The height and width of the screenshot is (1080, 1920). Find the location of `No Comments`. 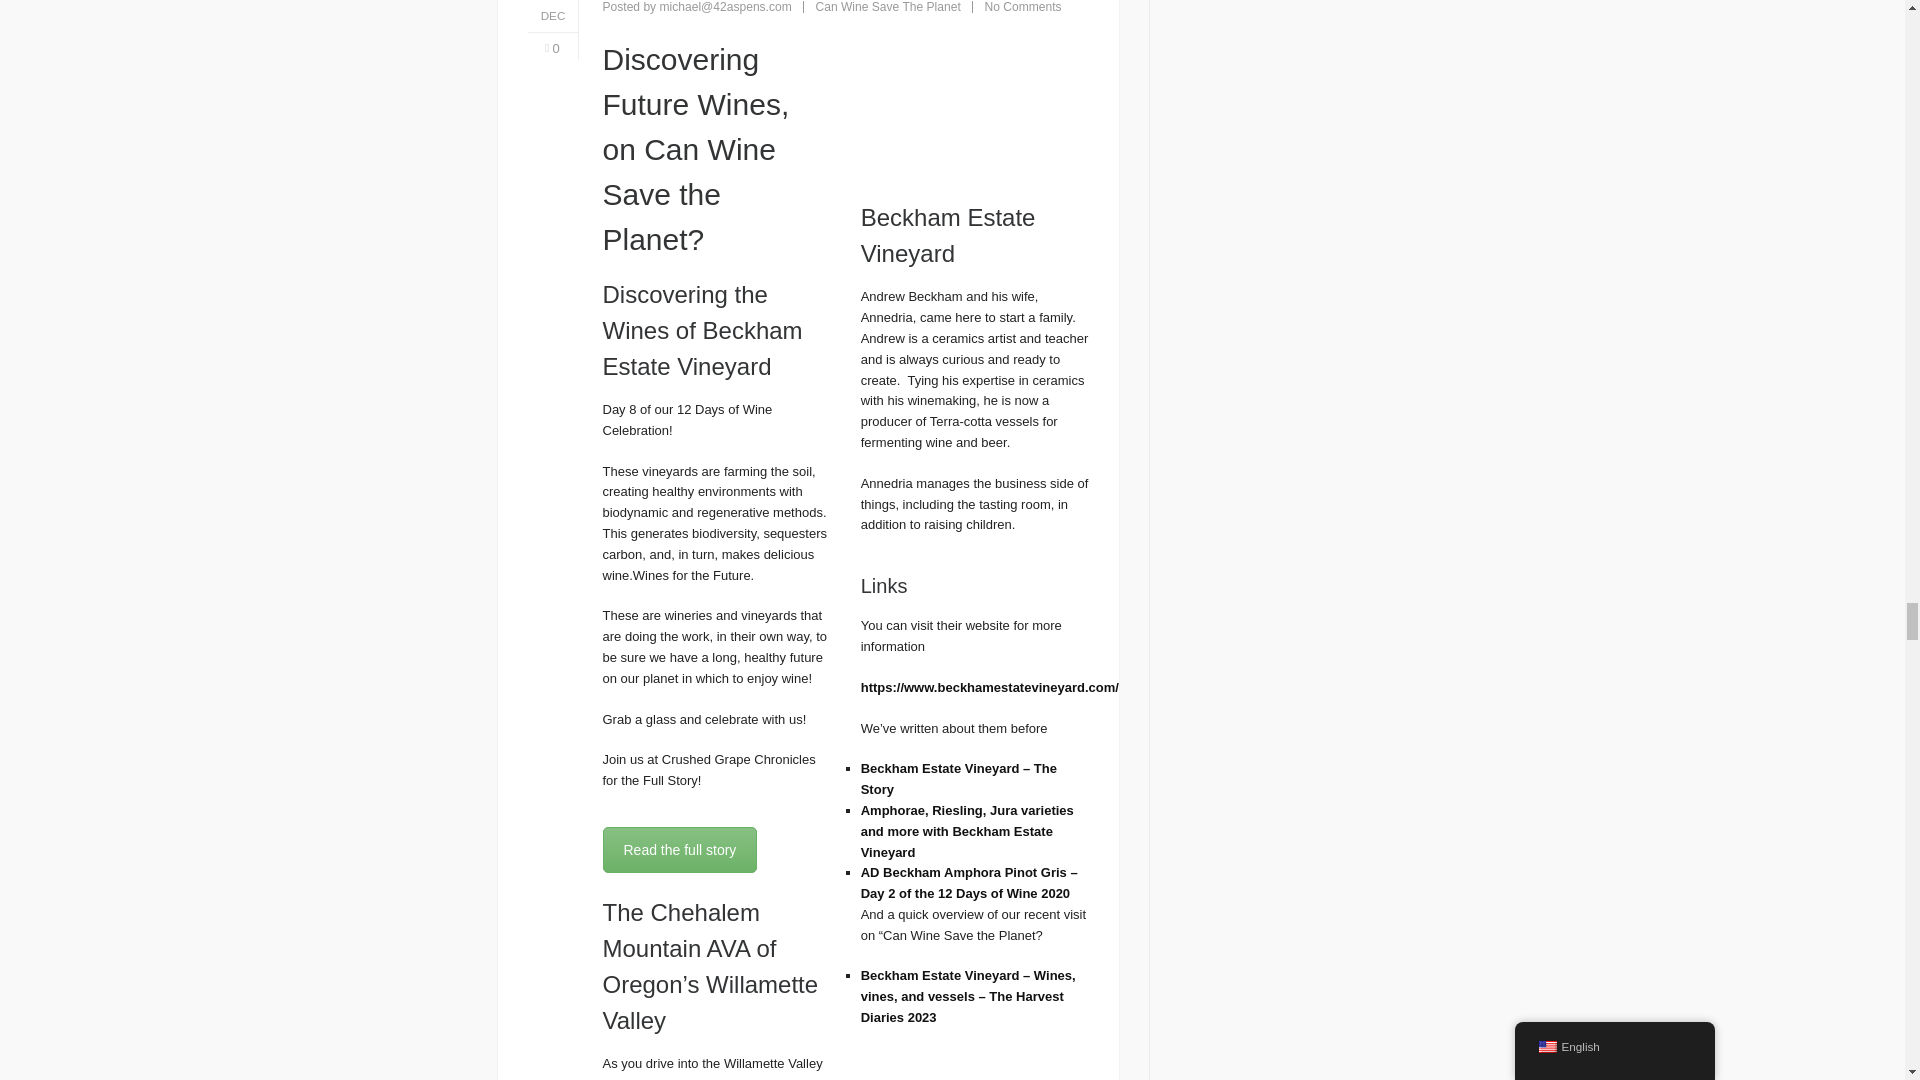

No Comments is located at coordinates (1022, 7).